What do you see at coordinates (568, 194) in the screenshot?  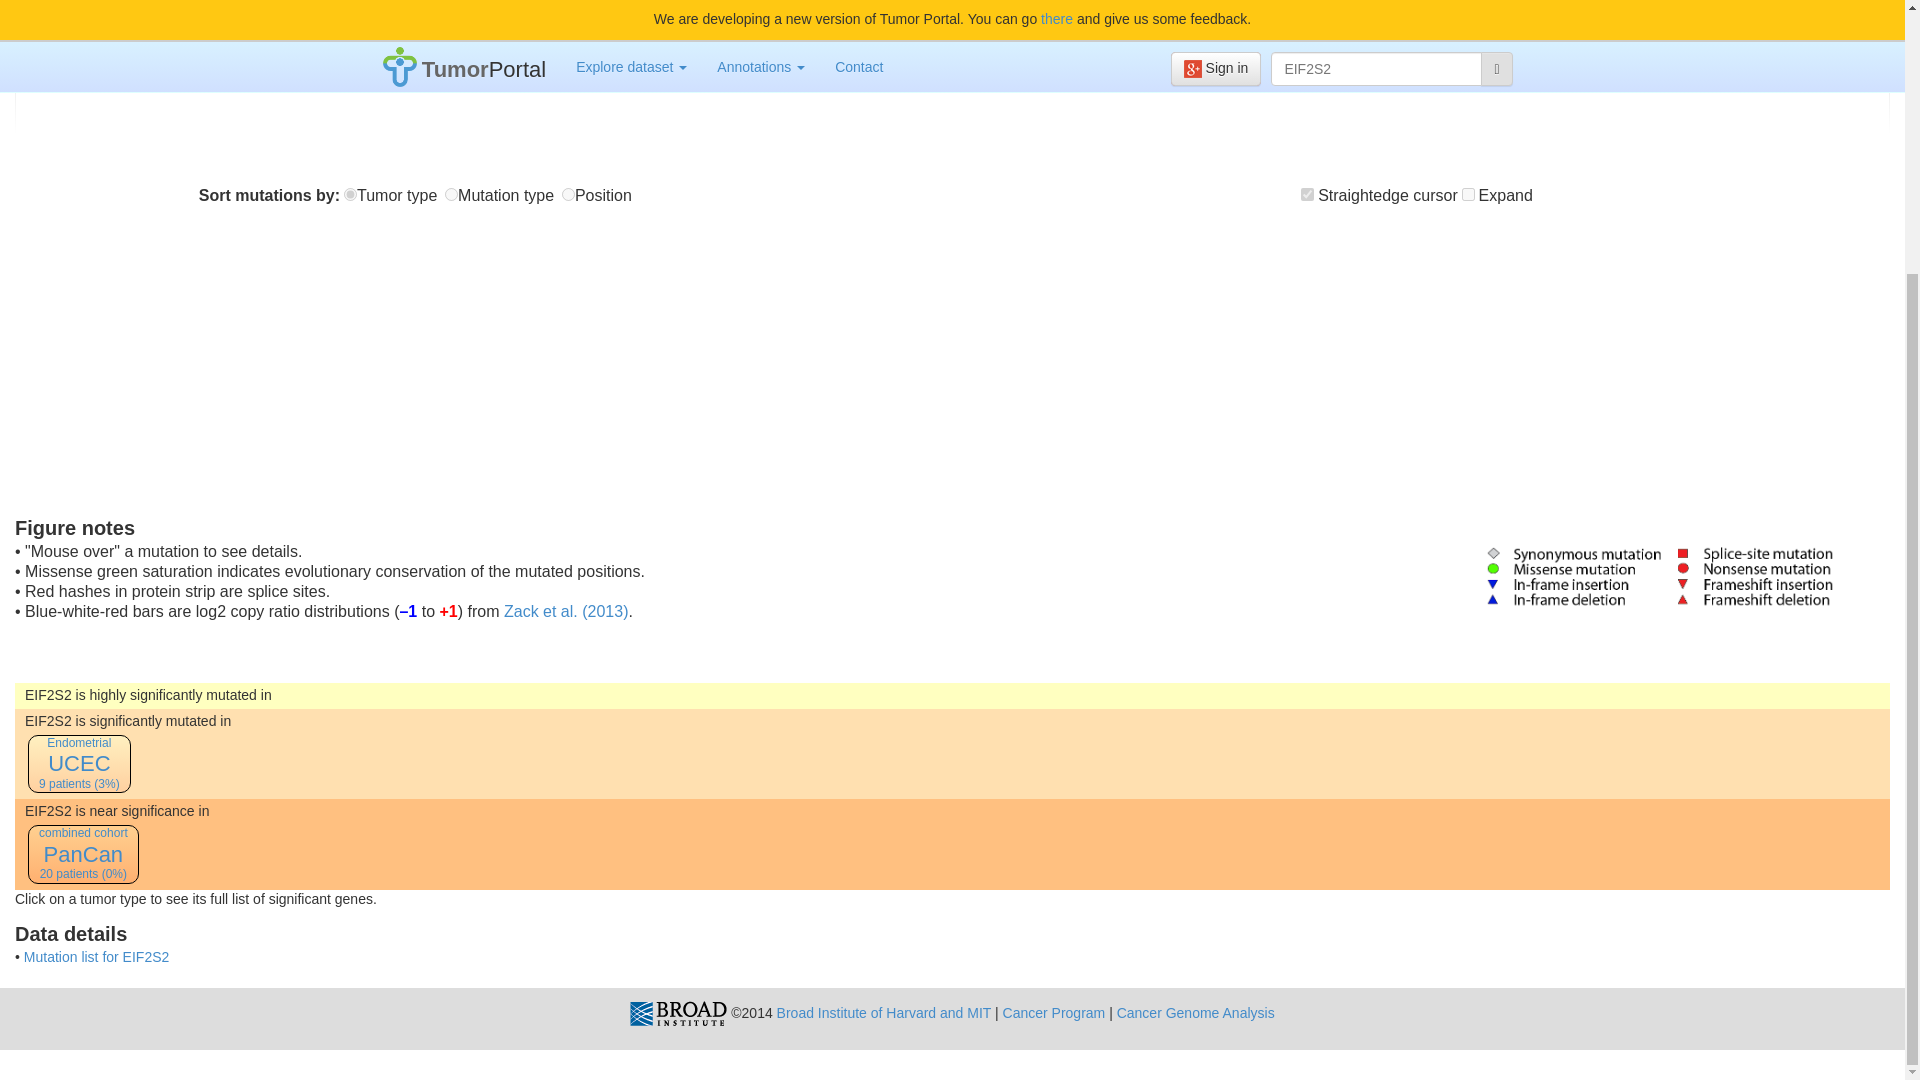 I see `Position` at bounding box center [568, 194].